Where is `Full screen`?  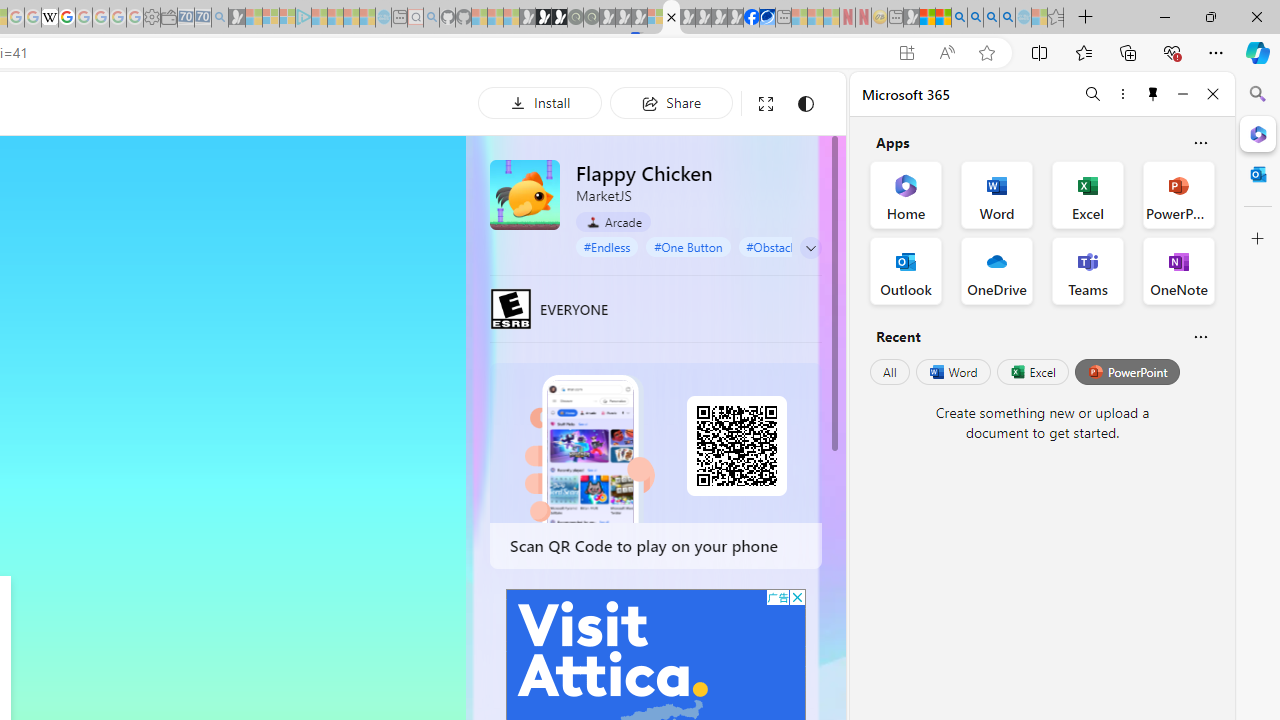 Full screen is located at coordinates (765, 104).